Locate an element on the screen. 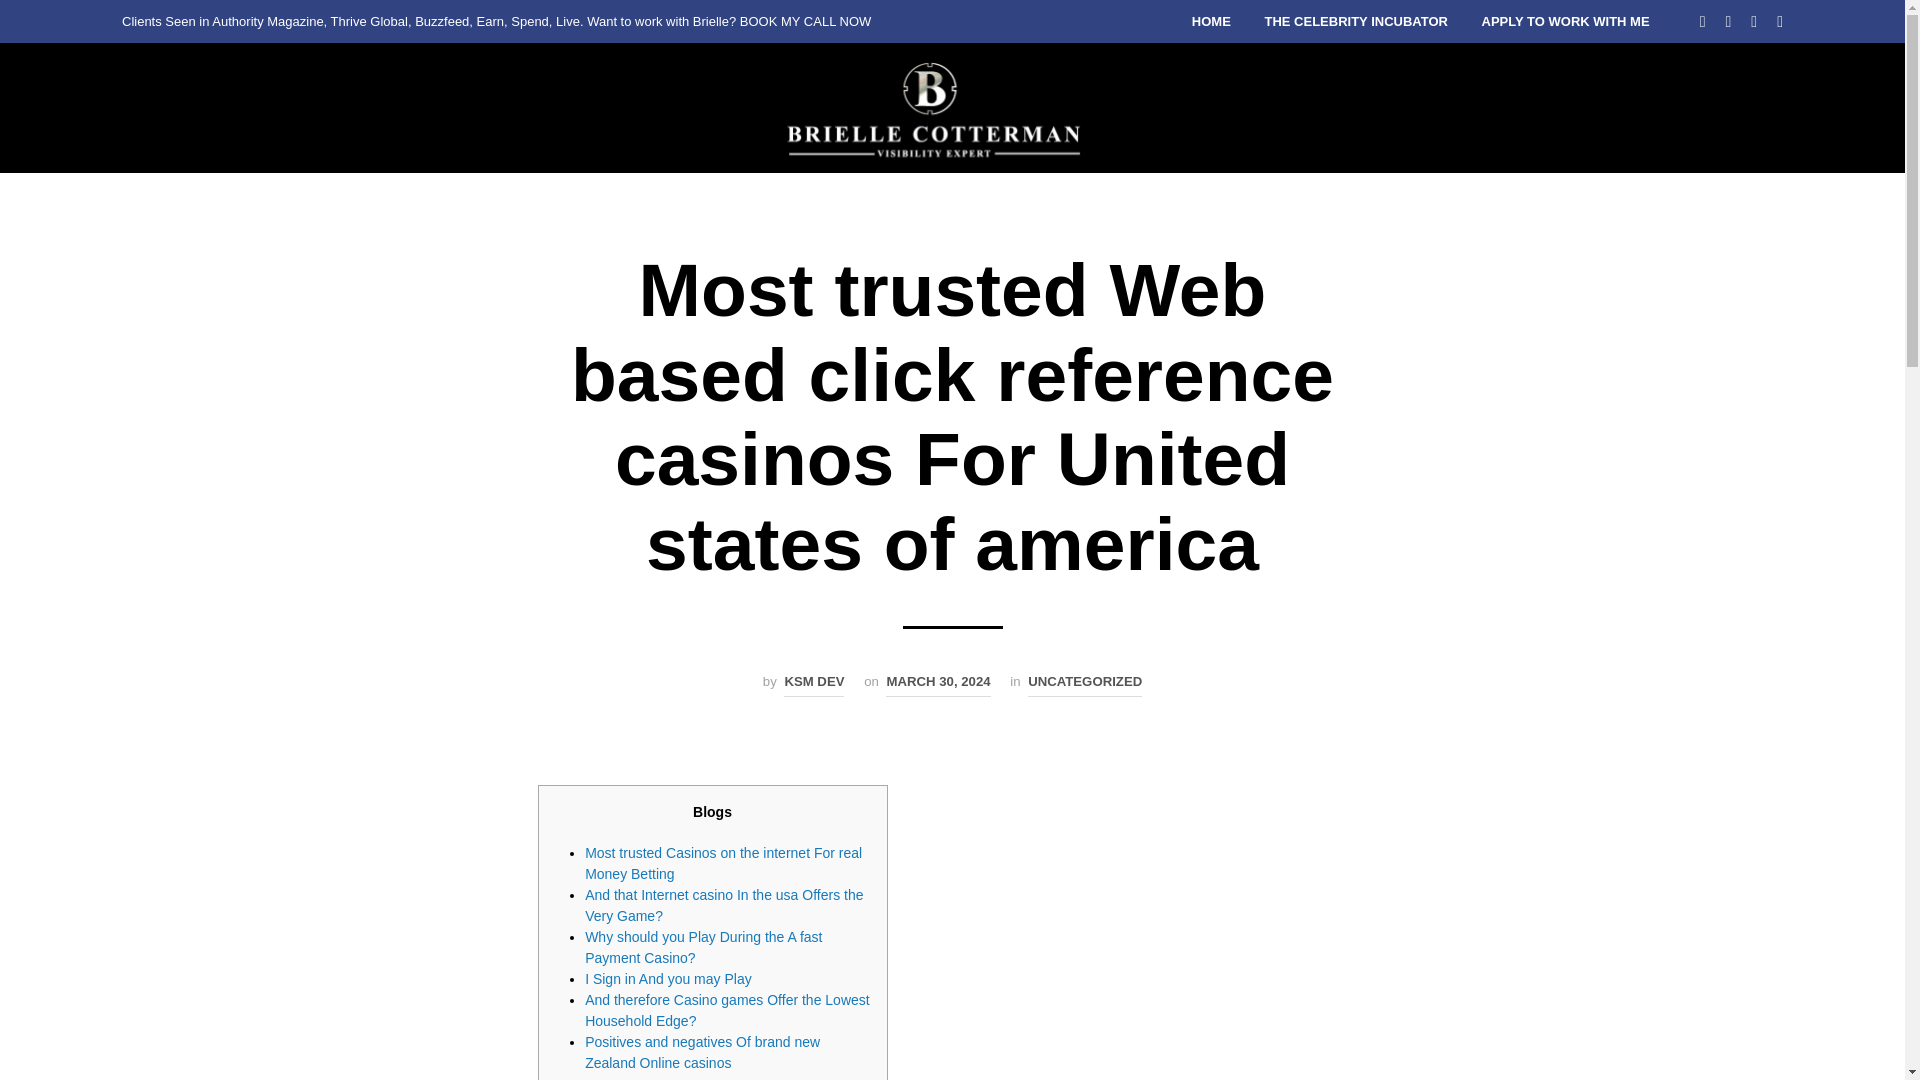 The image size is (1920, 1080). View all posts by KSM DEV is located at coordinates (814, 684).